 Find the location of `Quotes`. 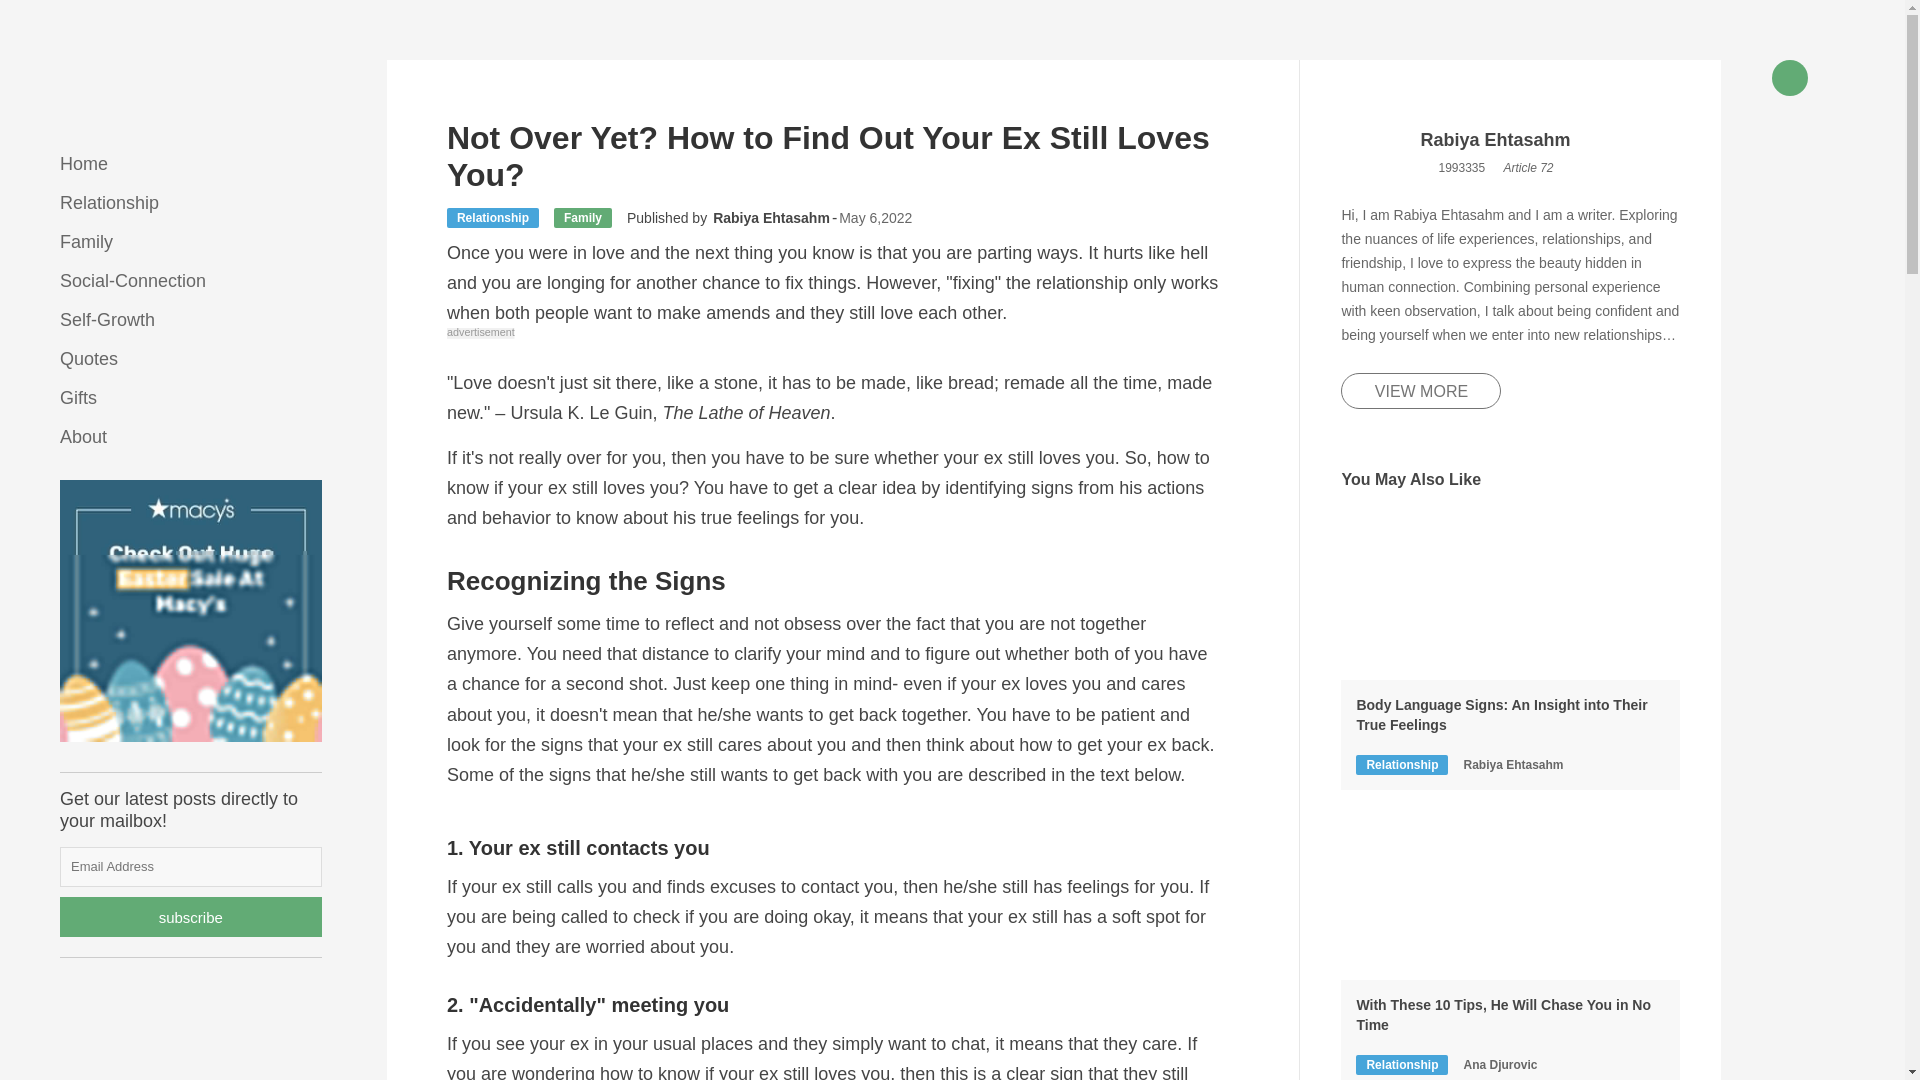

Quotes is located at coordinates (88, 358).